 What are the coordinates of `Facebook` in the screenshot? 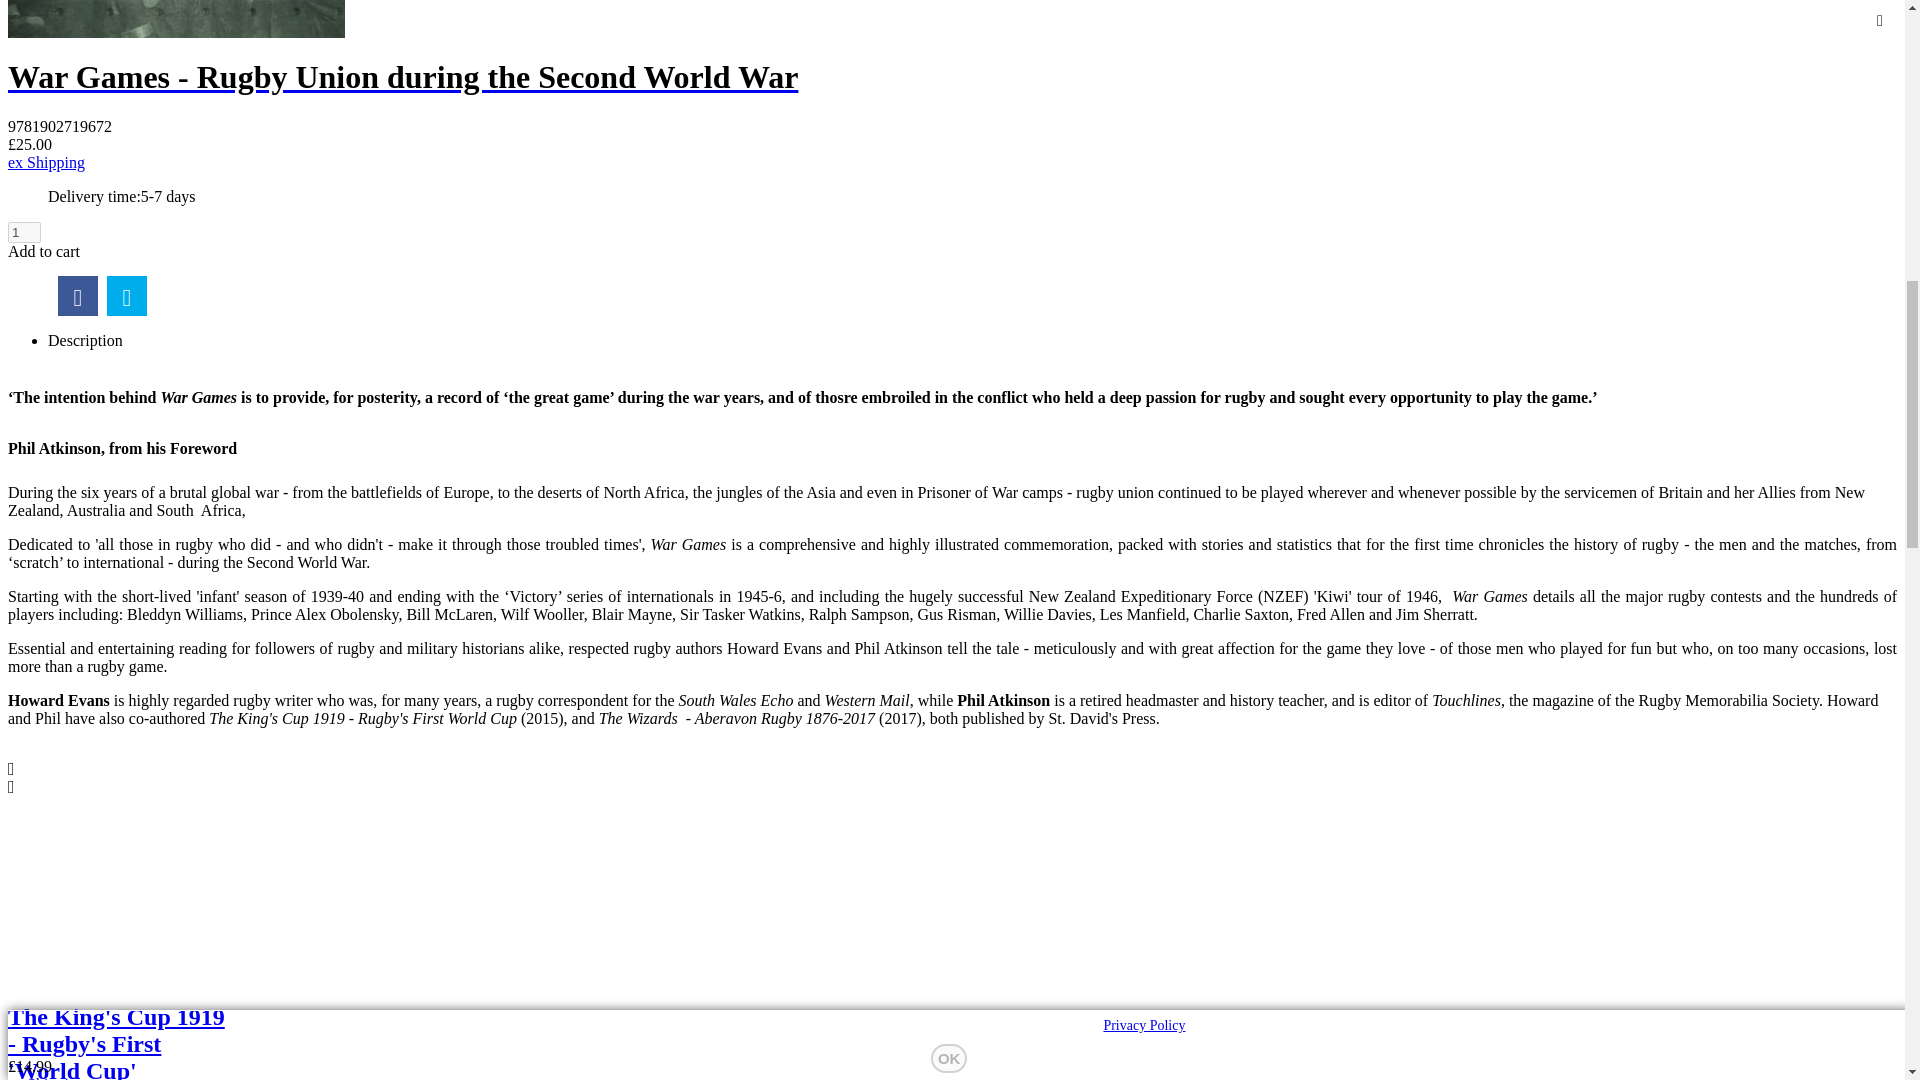 It's located at (77, 296).